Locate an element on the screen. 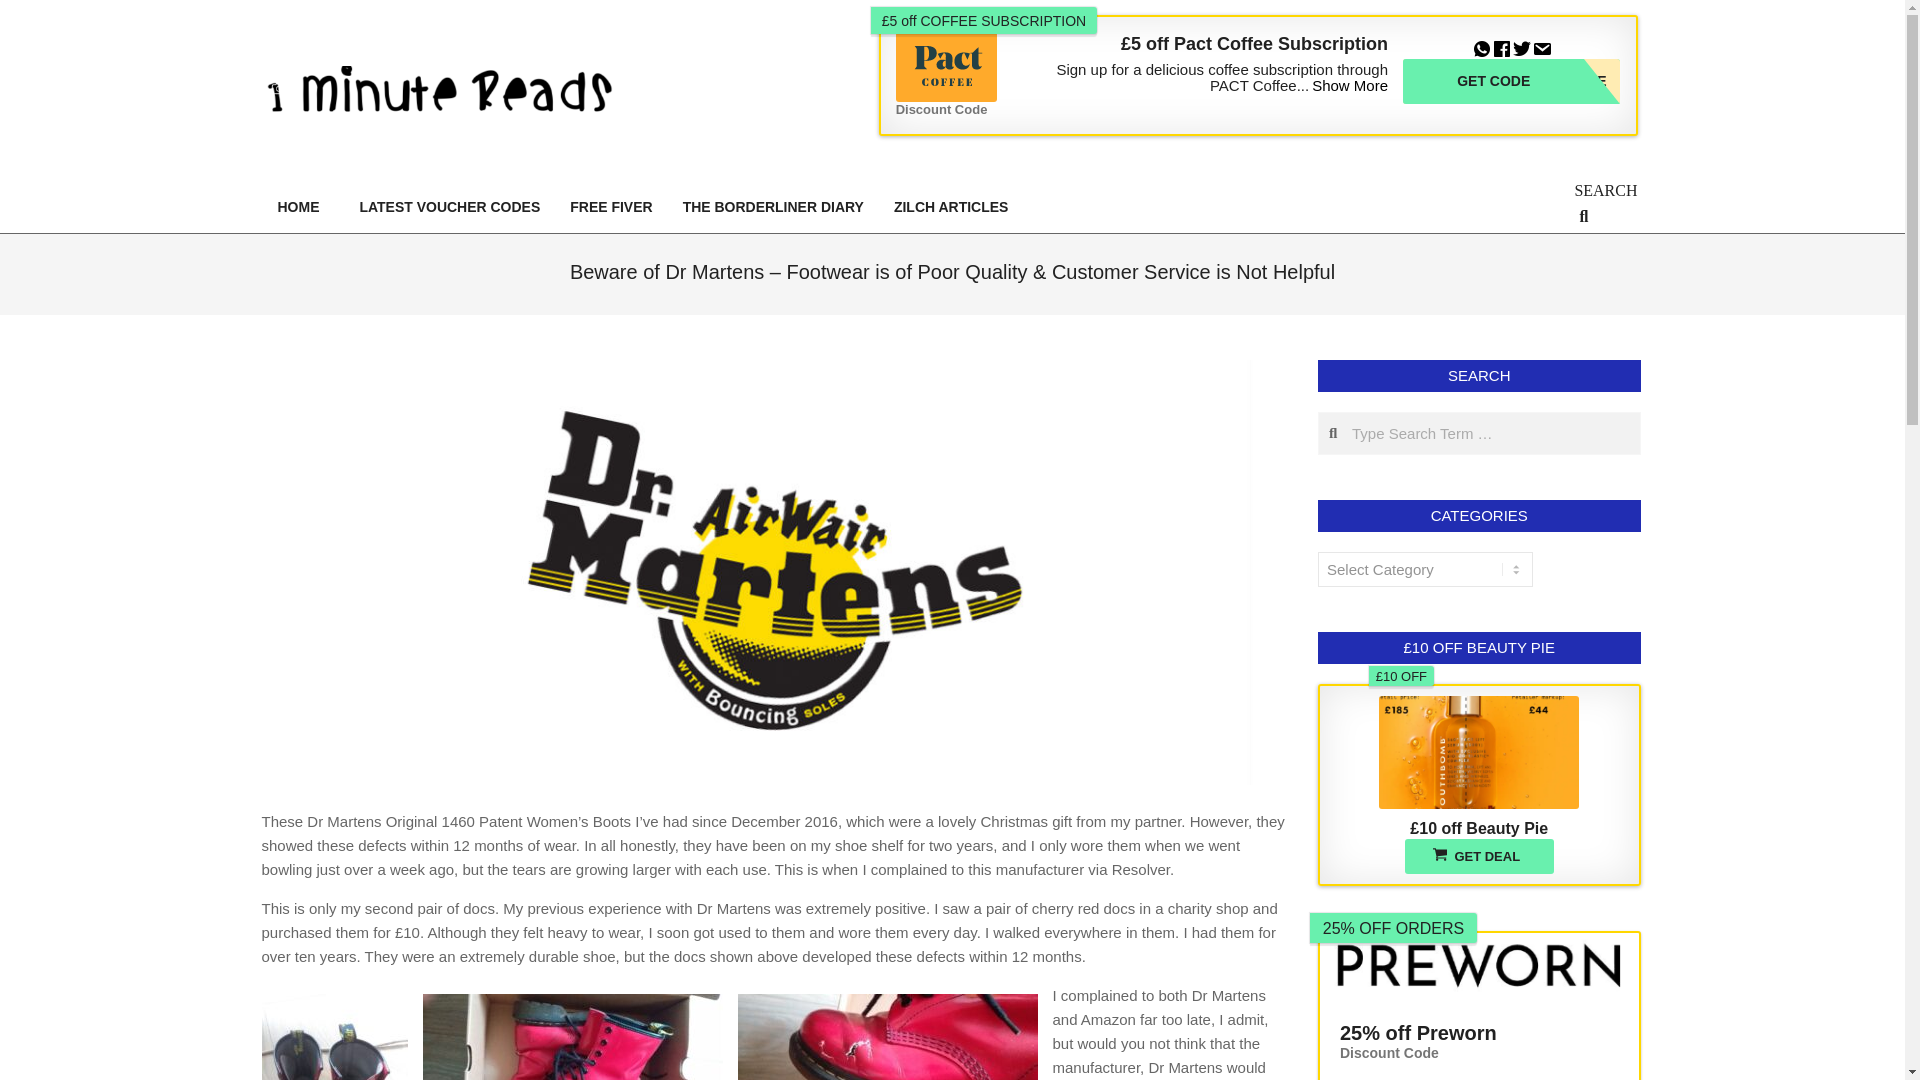 The height and width of the screenshot is (1080, 1920). Search is located at coordinates (774, 206).